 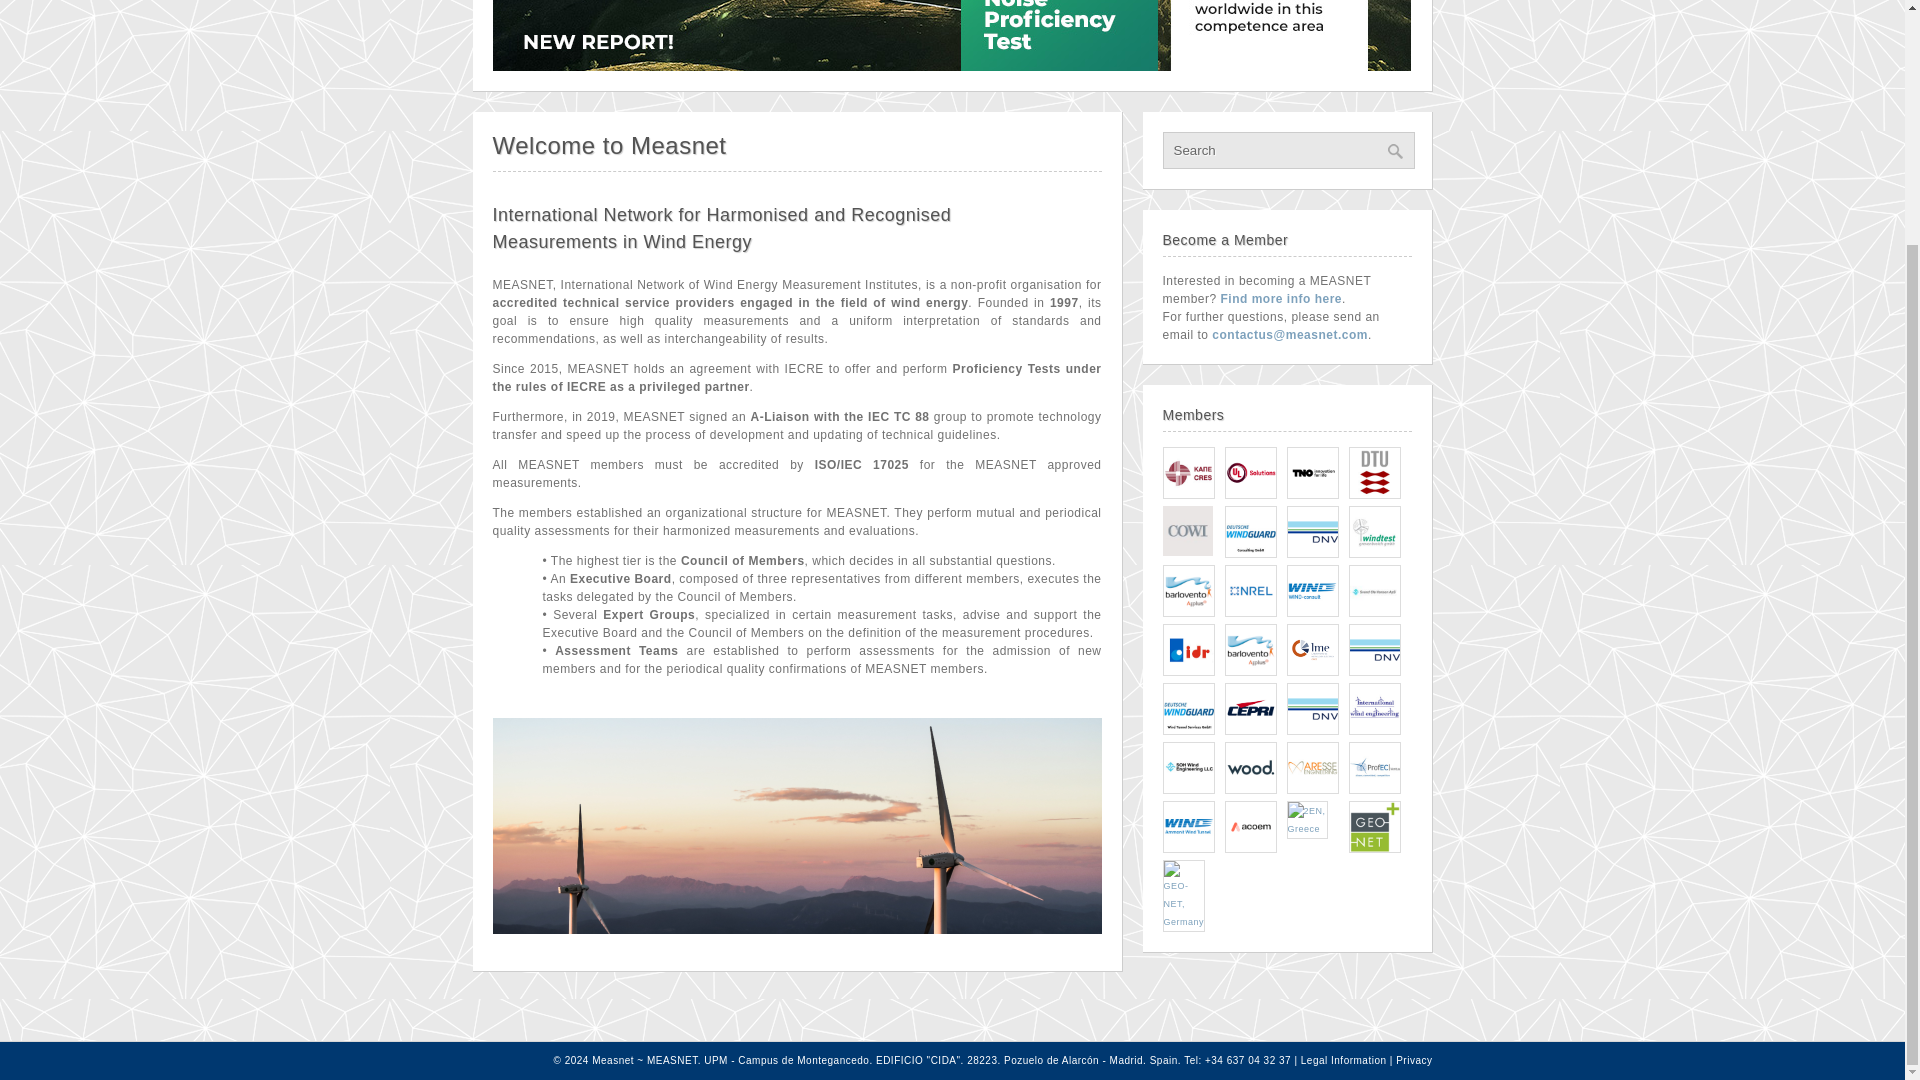 I want to click on  Svend Ole Hansen ApS, Denmark, so click(x=1373, y=590).